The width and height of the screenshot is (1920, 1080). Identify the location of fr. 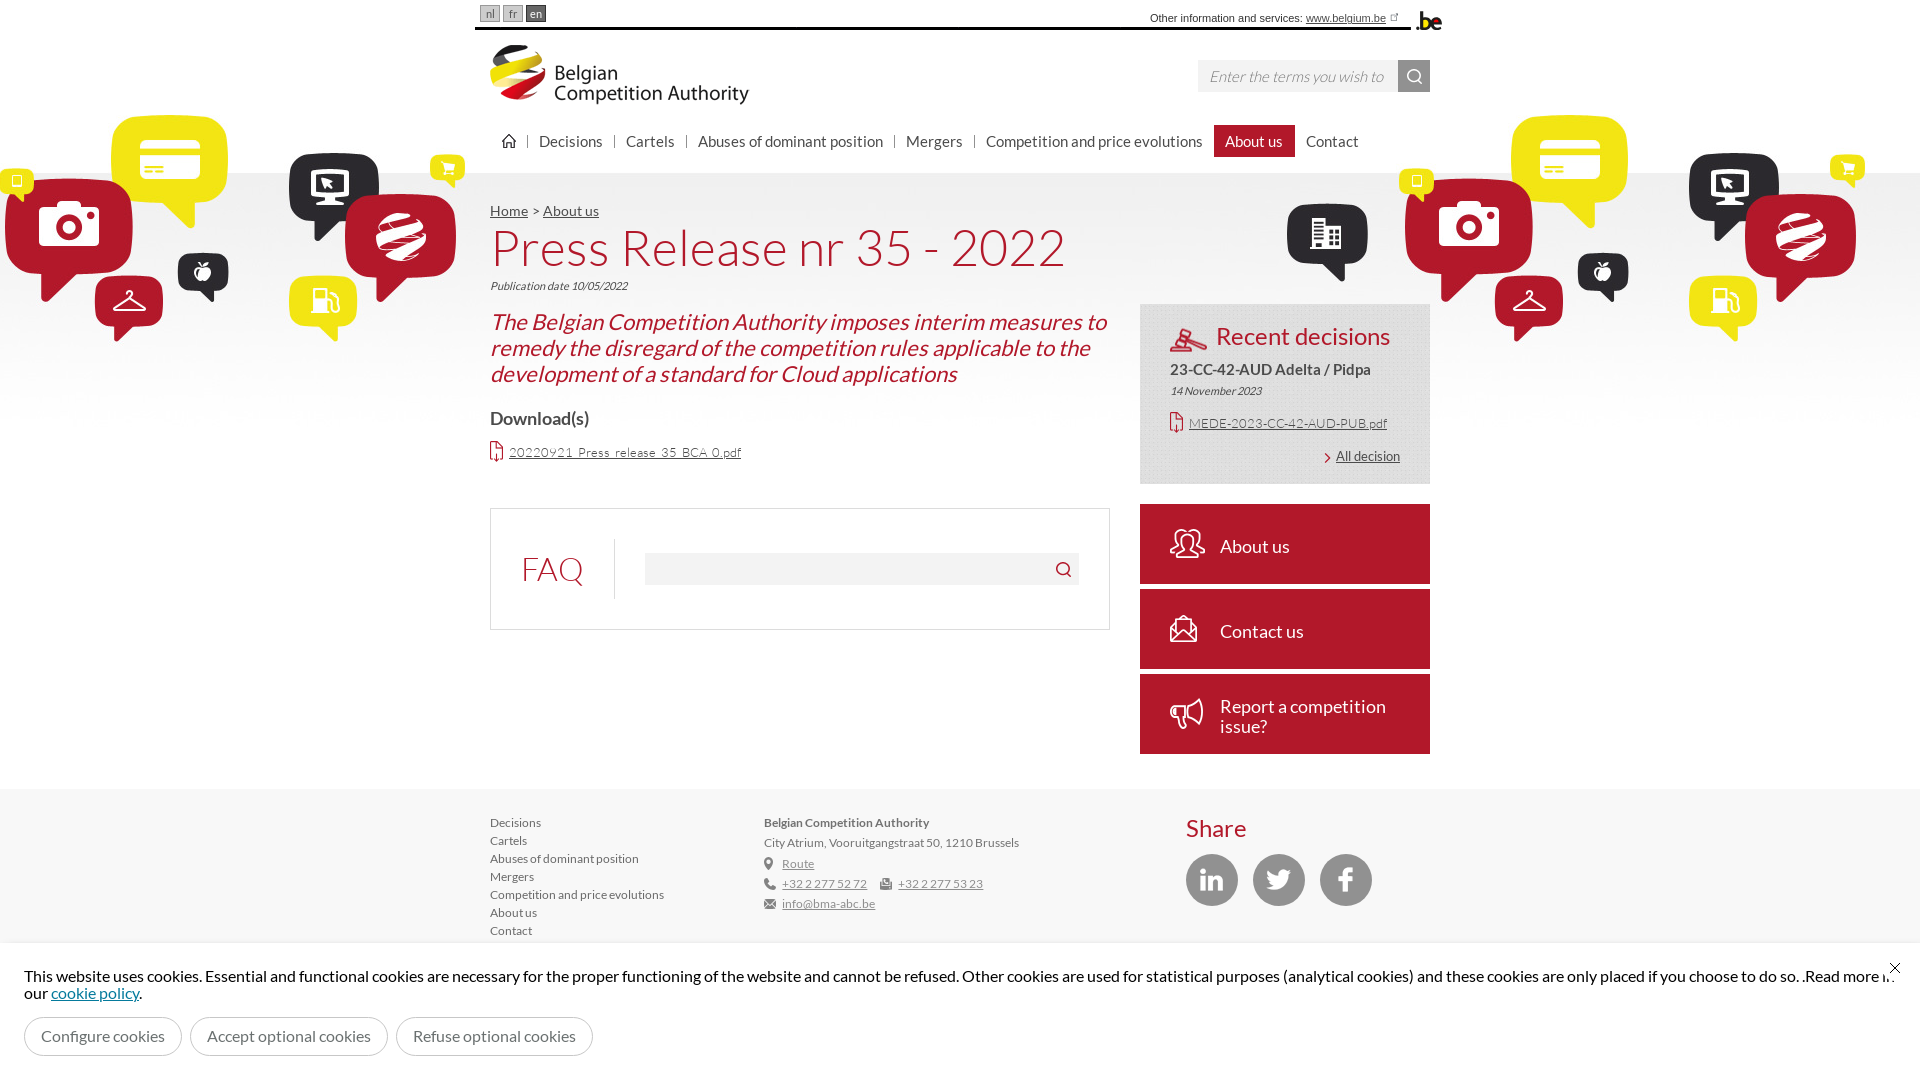
(513, 14).